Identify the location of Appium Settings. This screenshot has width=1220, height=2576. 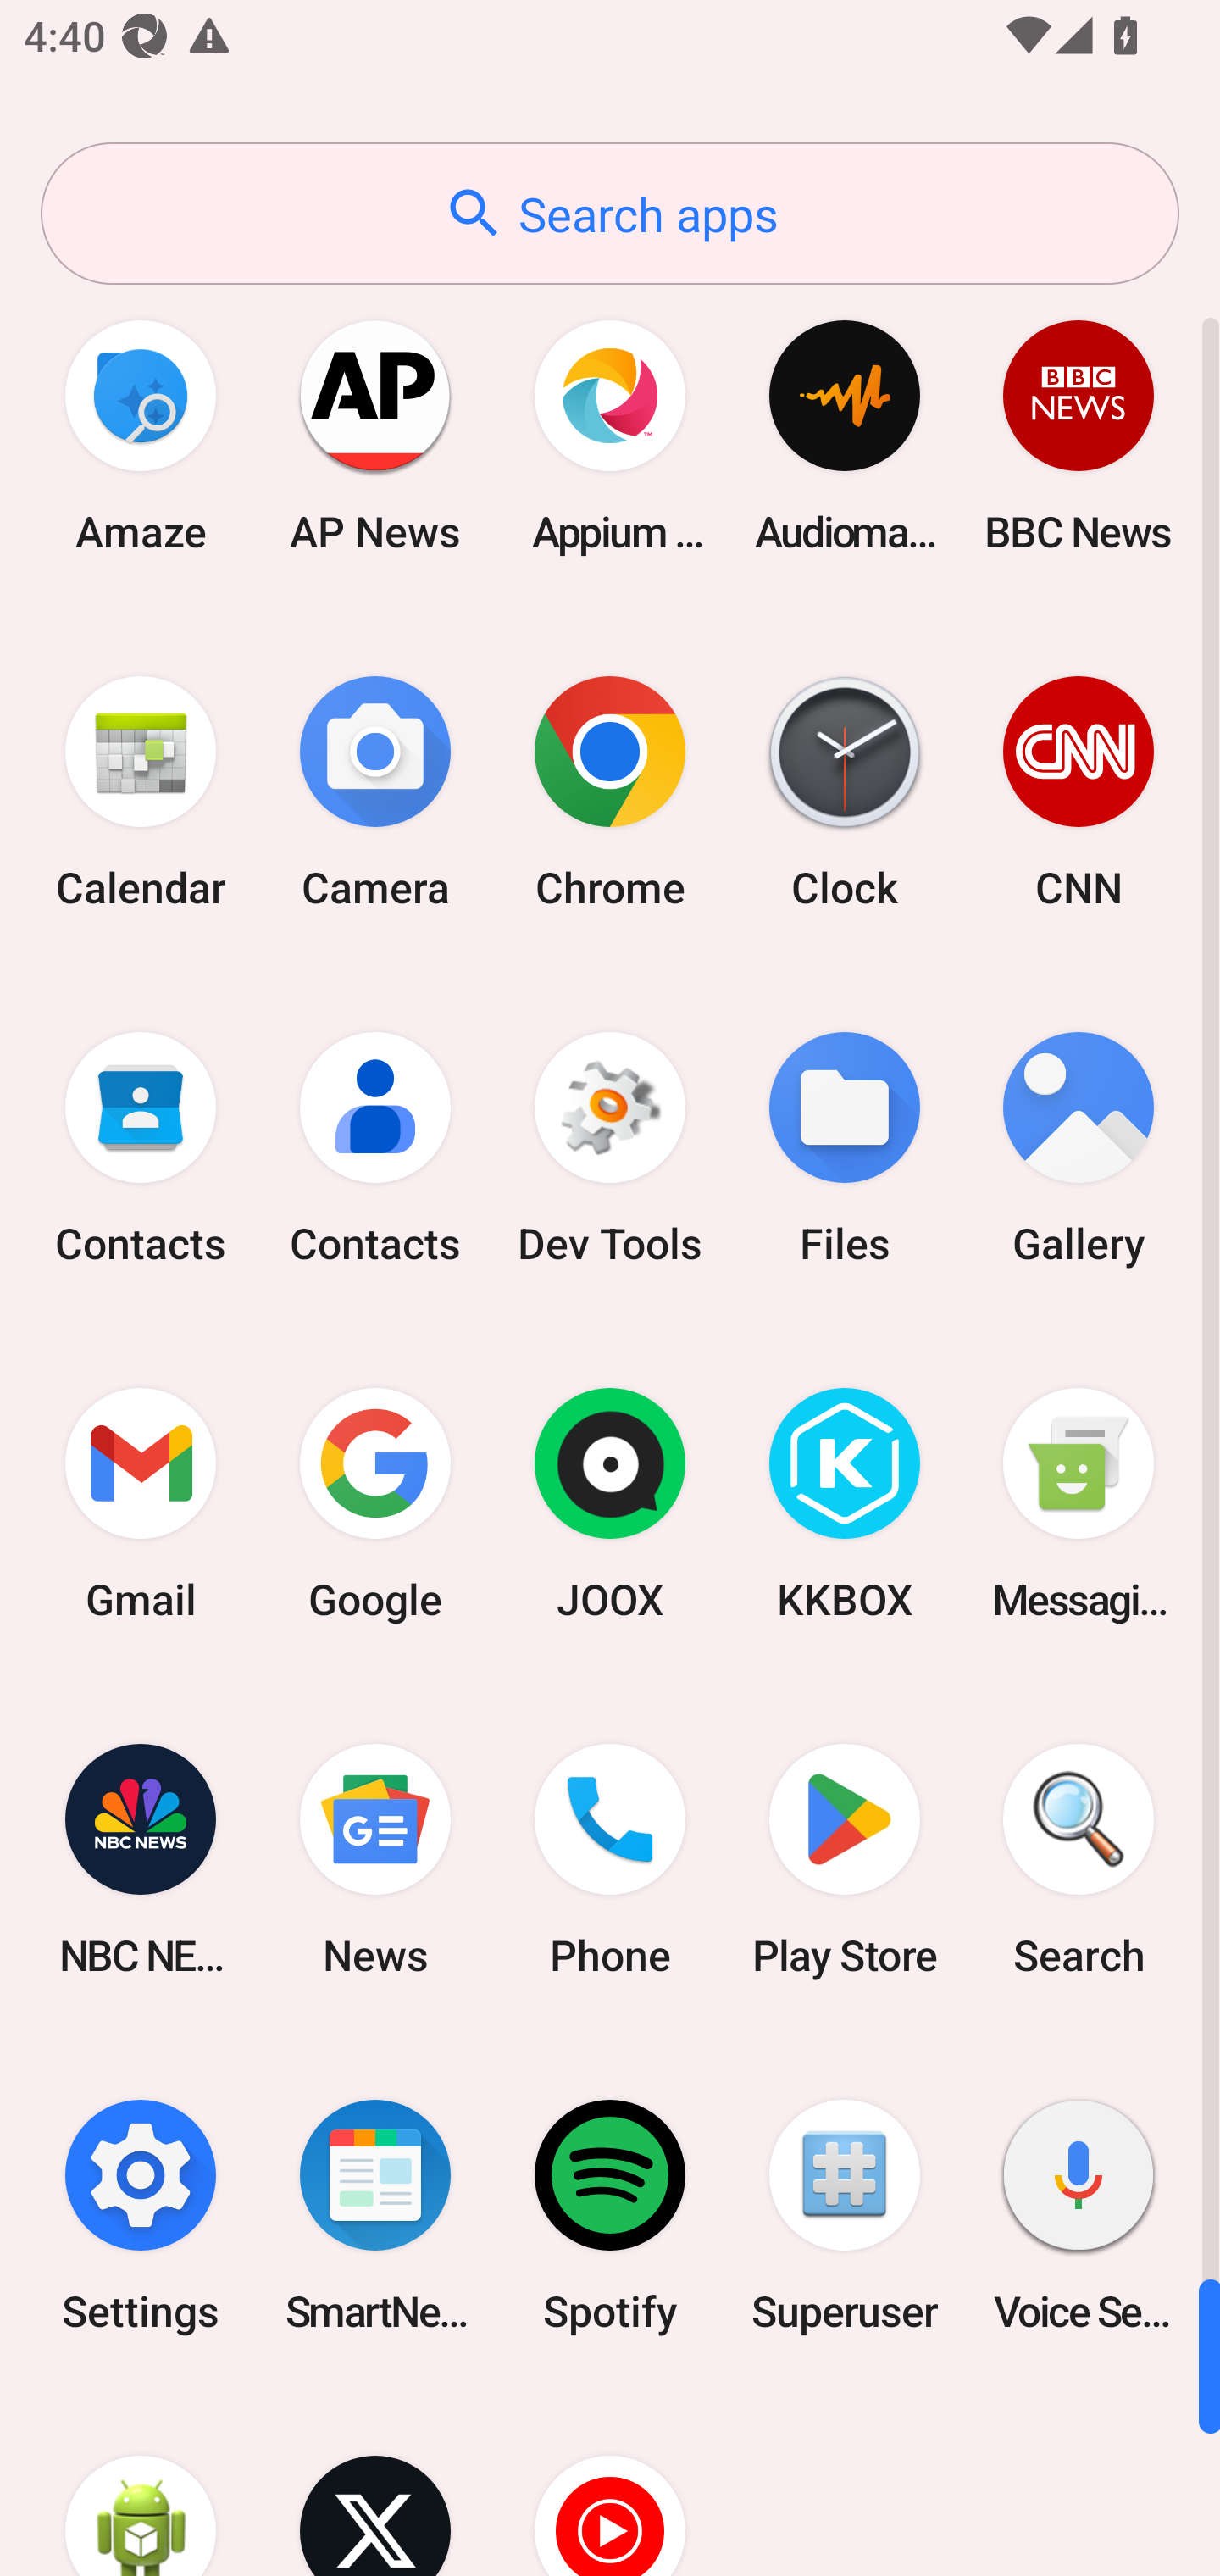
(610, 436).